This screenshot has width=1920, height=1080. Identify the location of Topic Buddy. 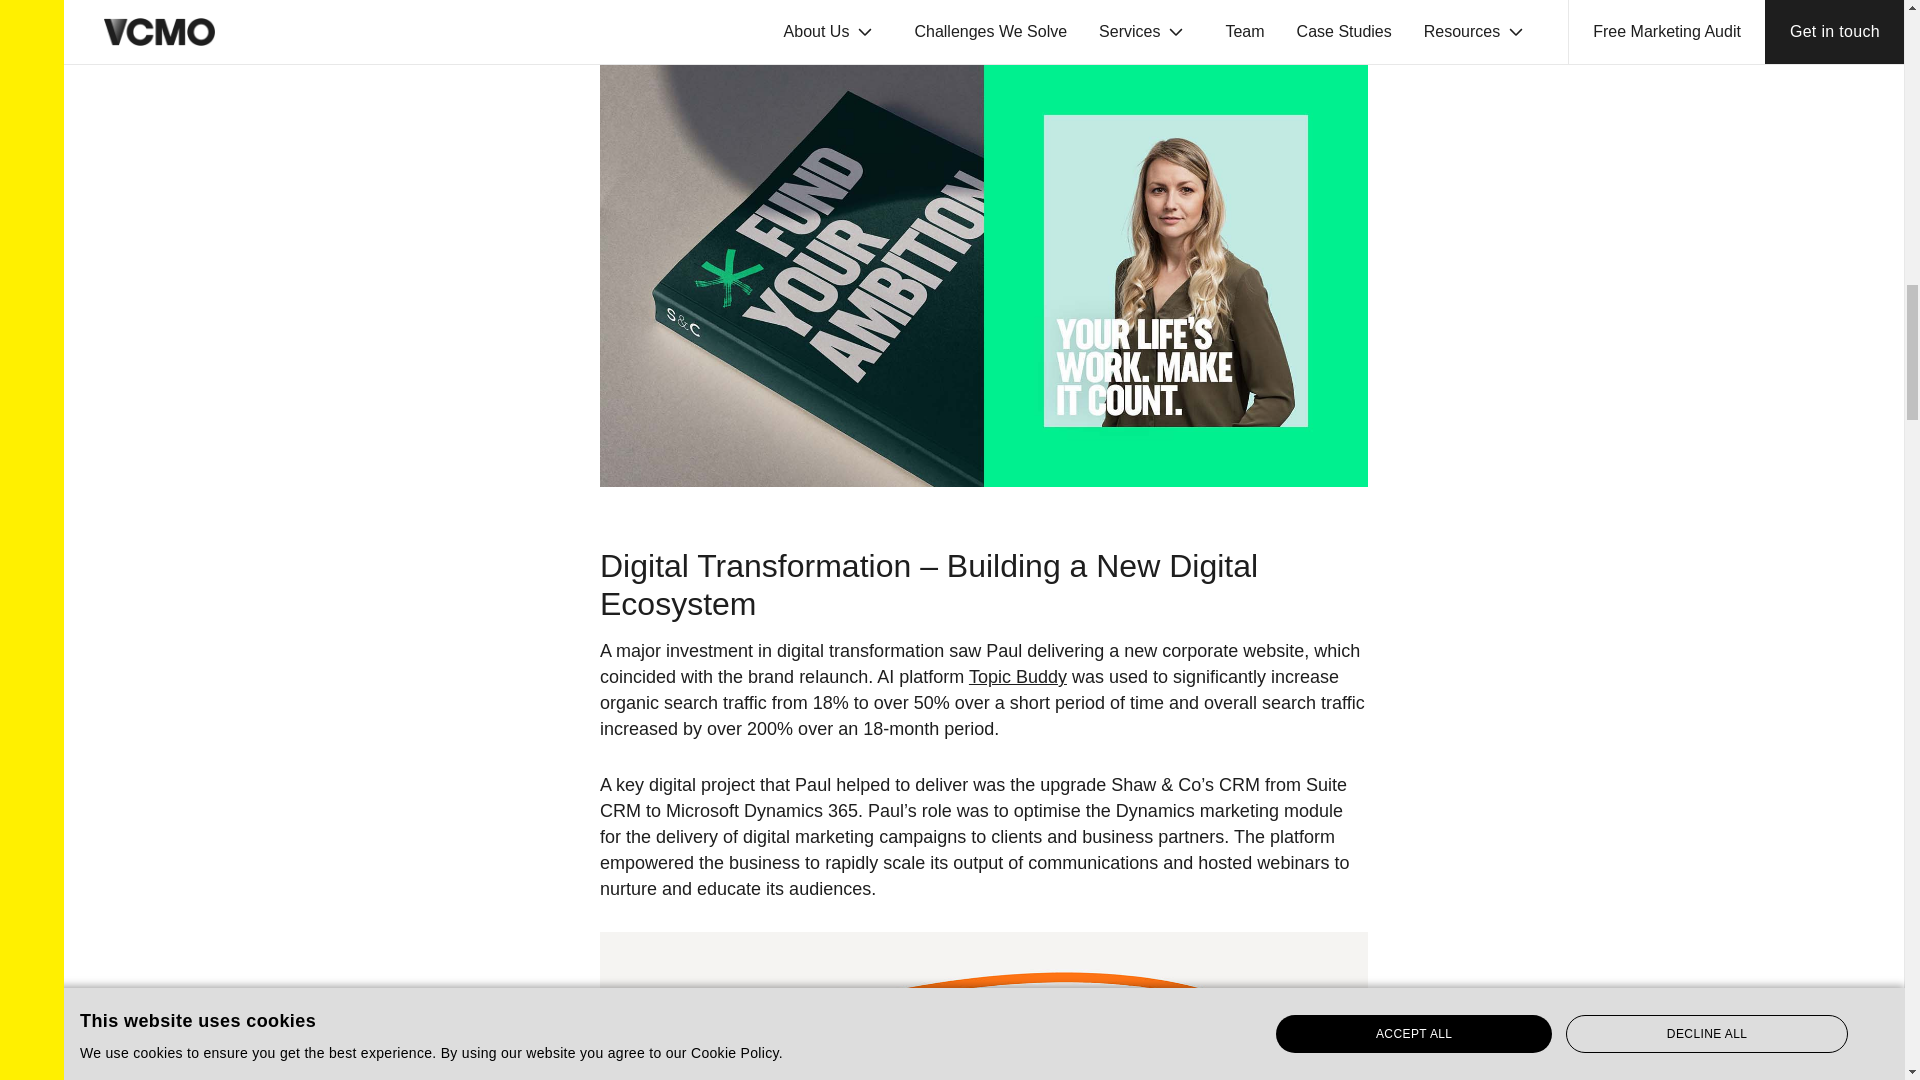
(1018, 676).